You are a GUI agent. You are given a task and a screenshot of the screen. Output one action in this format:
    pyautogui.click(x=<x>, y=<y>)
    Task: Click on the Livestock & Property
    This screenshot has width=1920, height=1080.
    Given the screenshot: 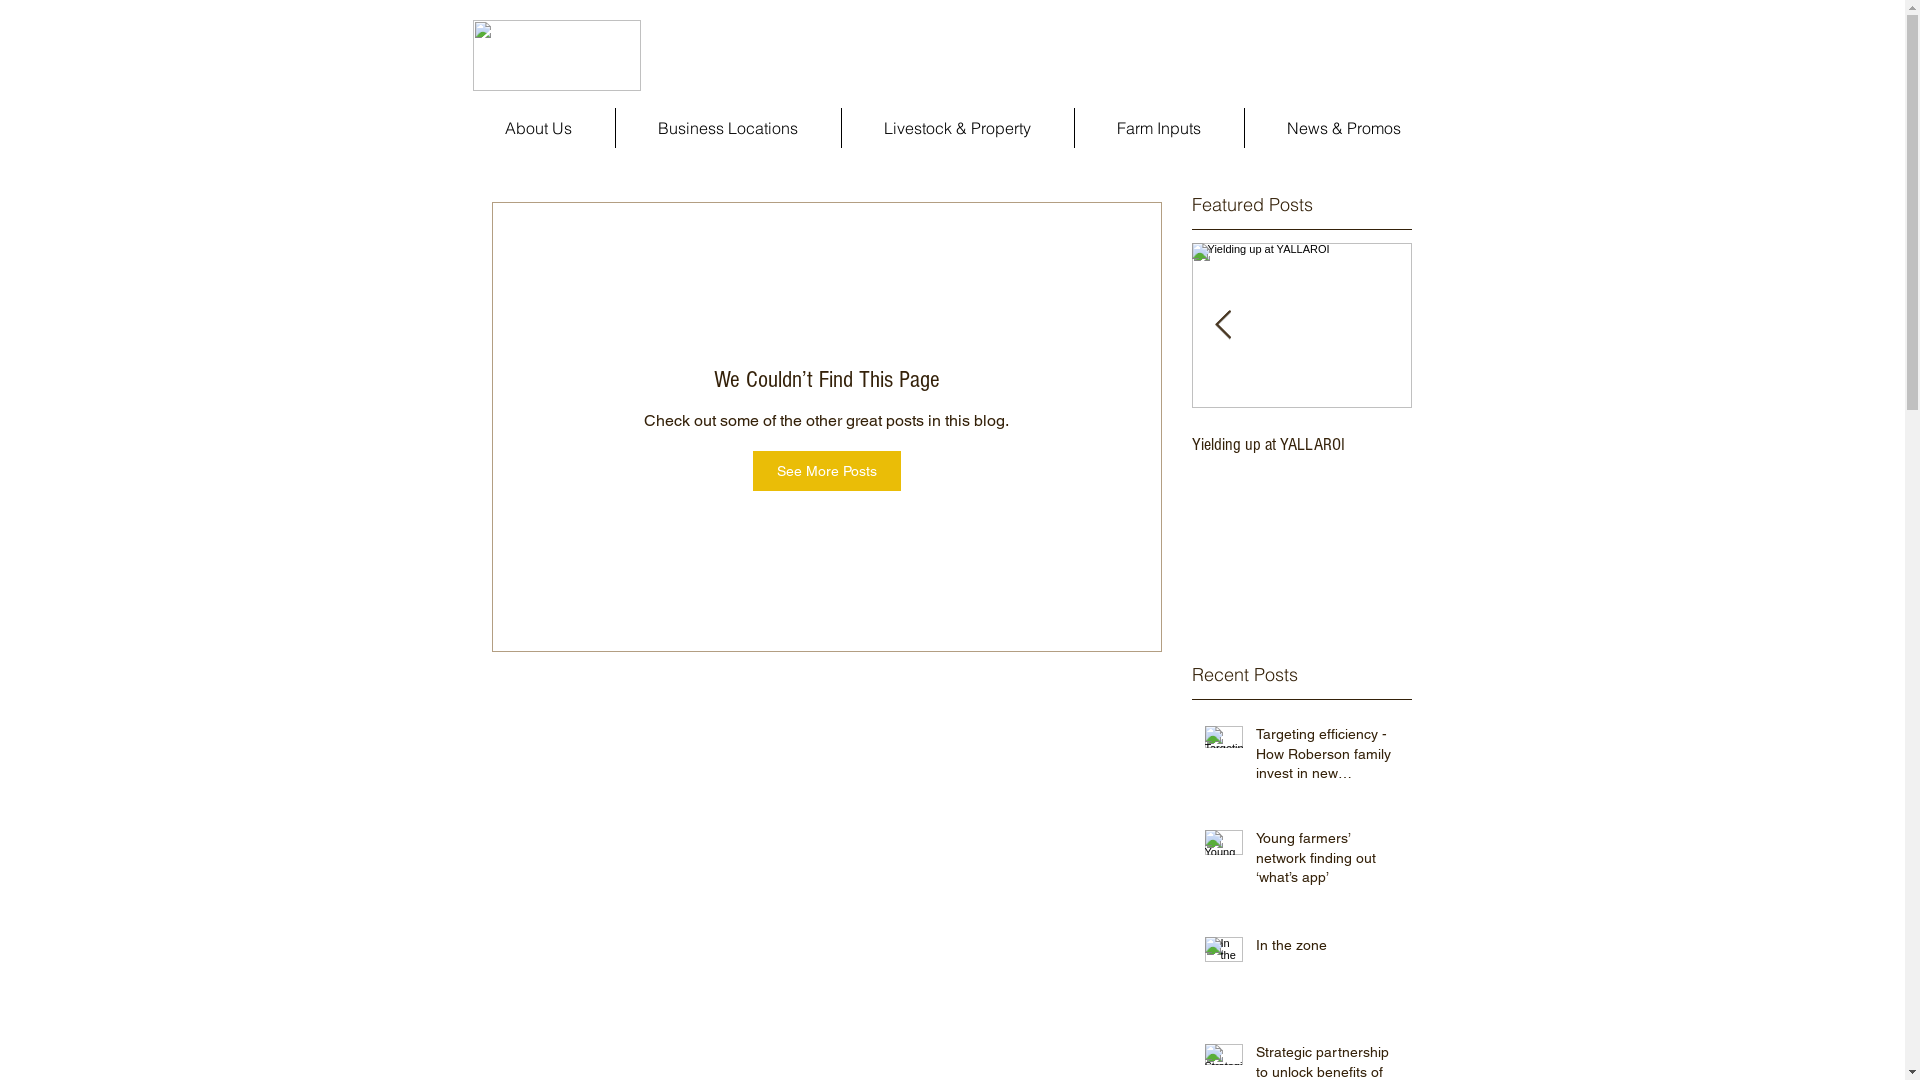 What is the action you would take?
    pyautogui.click(x=958, y=128)
    